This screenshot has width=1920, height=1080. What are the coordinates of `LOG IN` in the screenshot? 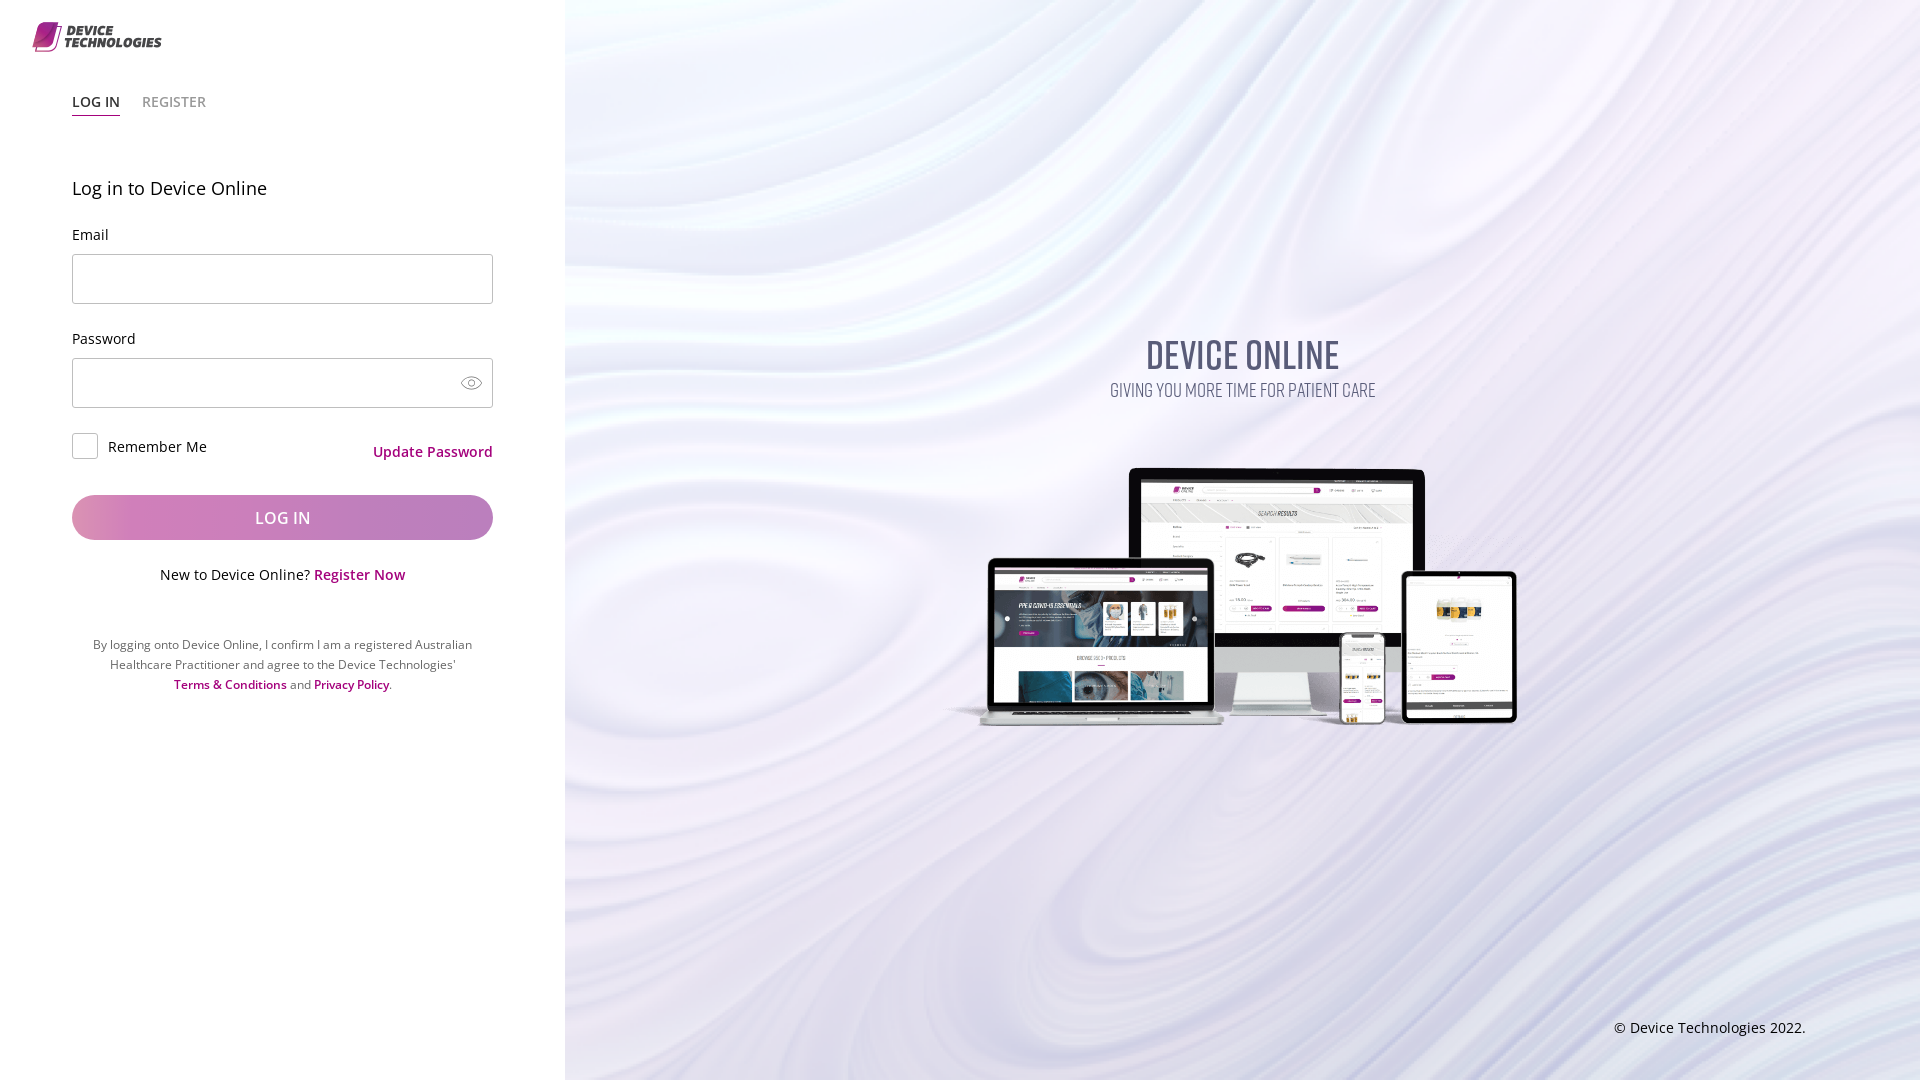 It's located at (282, 518).